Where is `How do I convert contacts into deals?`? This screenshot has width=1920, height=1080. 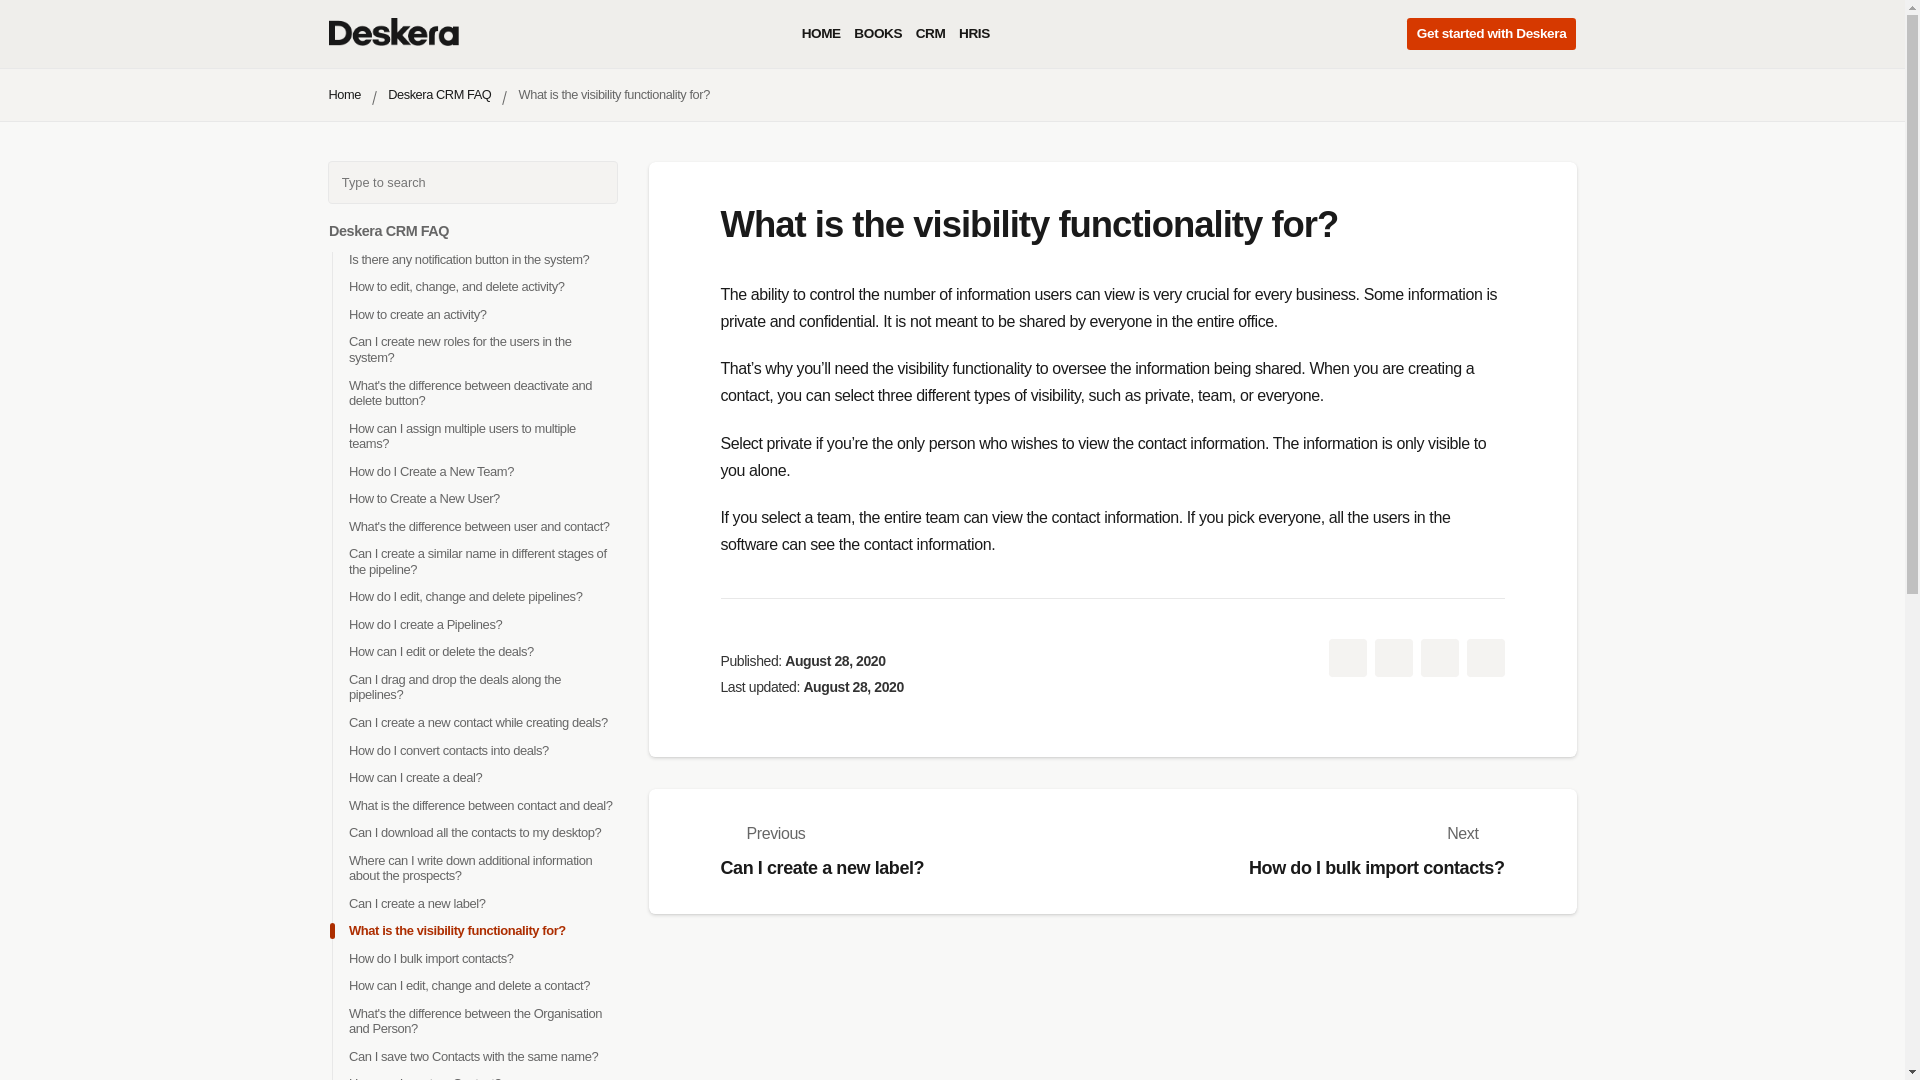 How do I convert contacts into deals? is located at coordinates (447, 750).